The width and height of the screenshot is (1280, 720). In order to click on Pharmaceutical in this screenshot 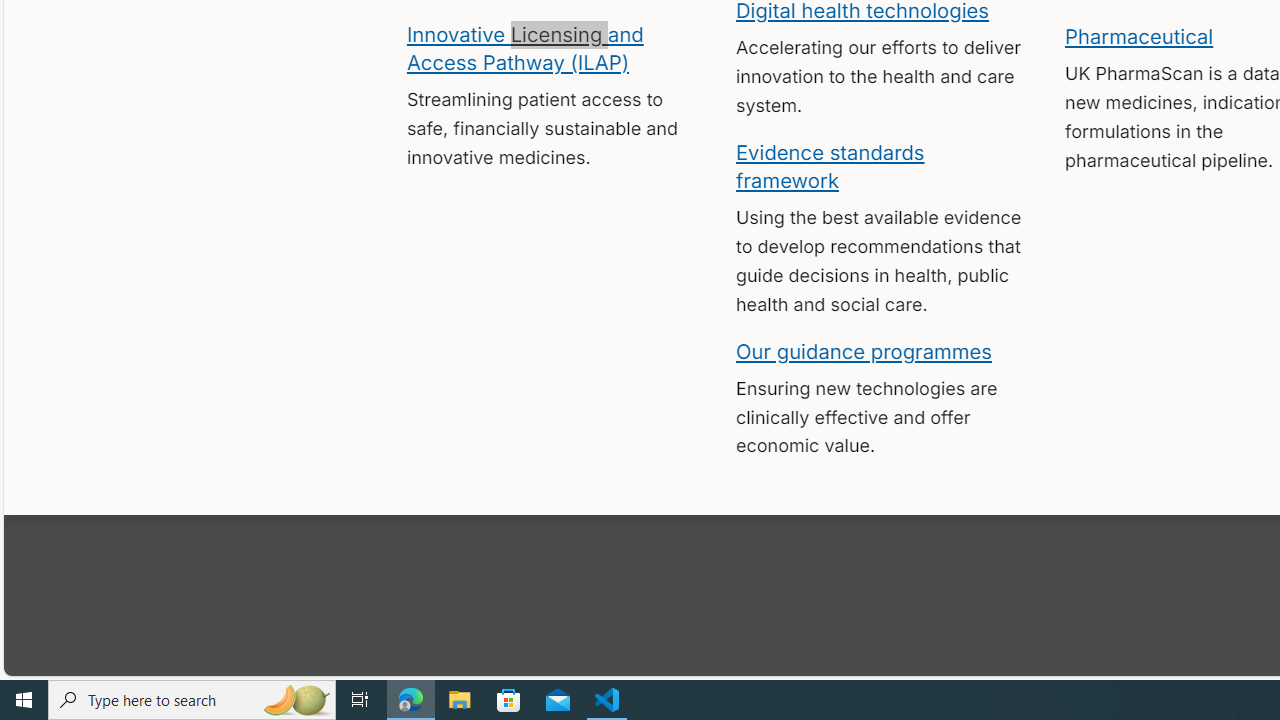, I will do `click(1138, 36)`.